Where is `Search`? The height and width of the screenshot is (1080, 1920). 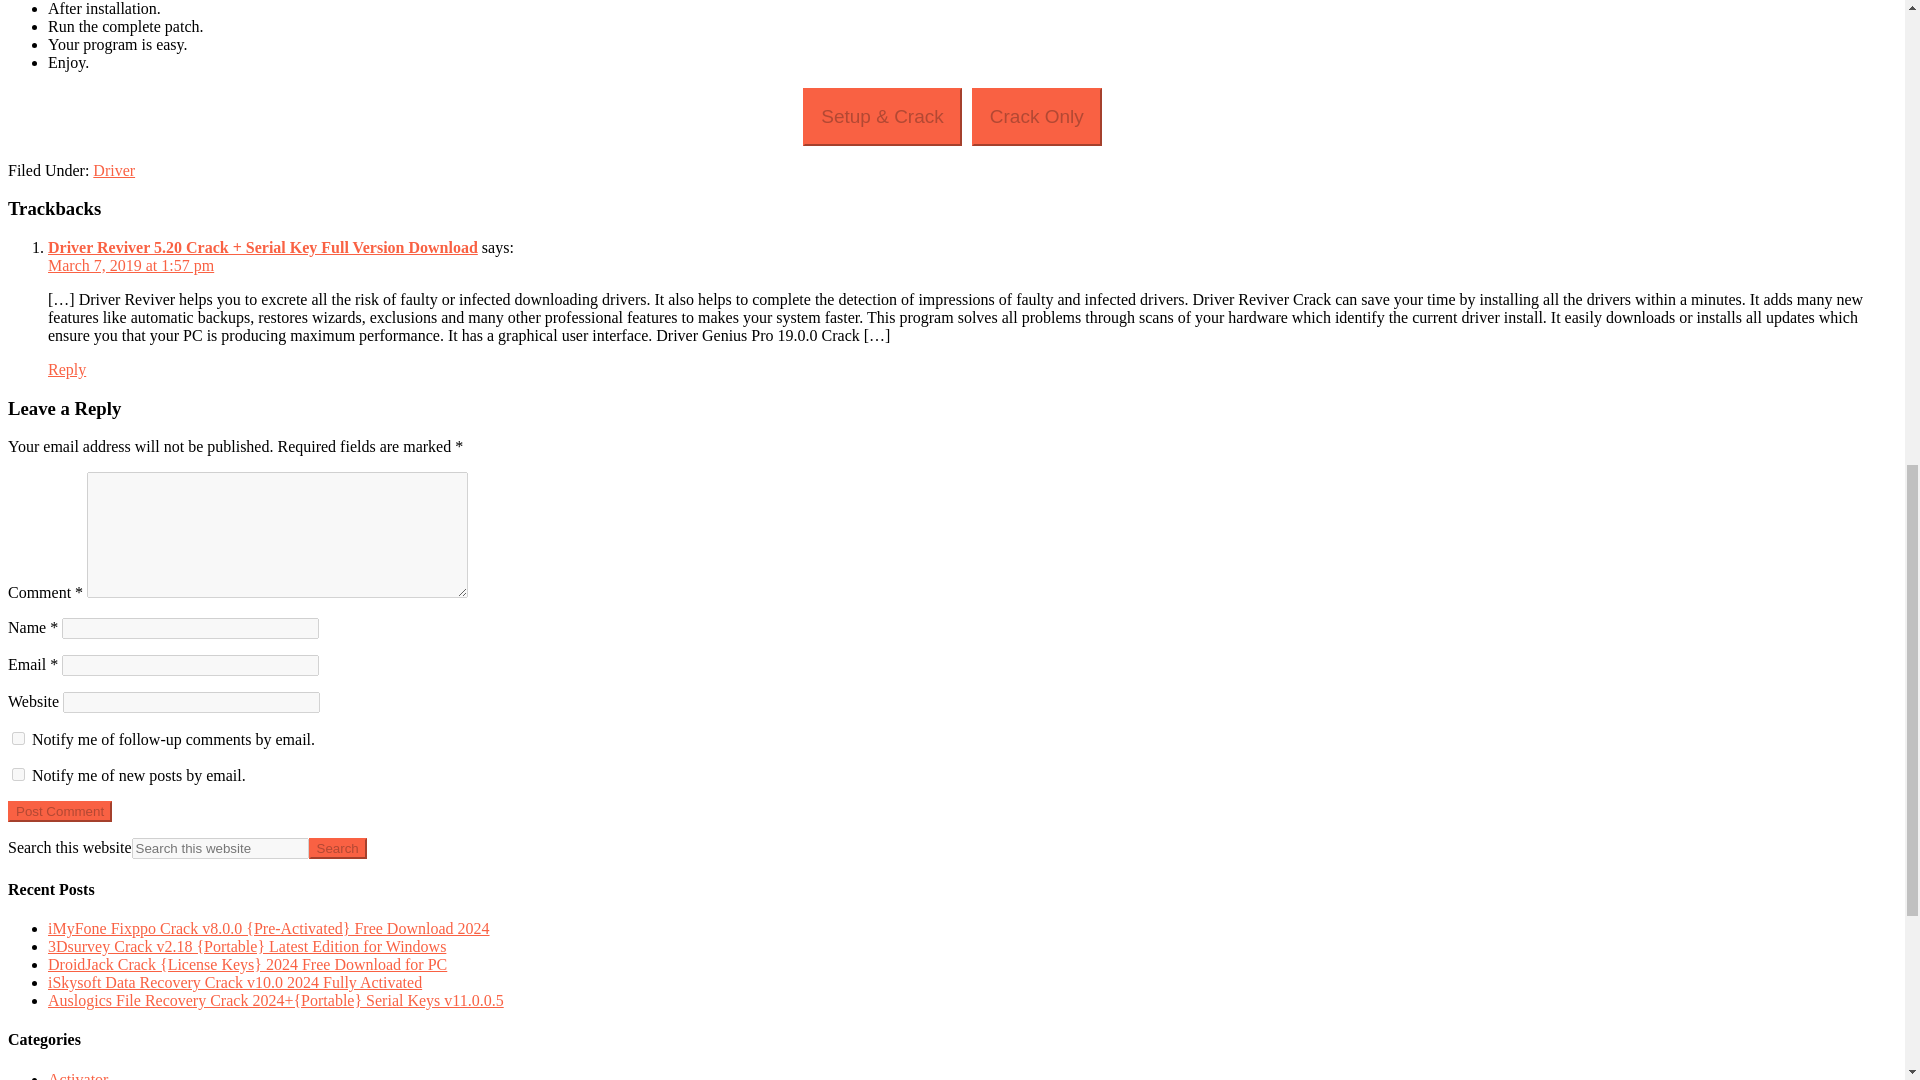
Search is located at coordinates (338, 848).